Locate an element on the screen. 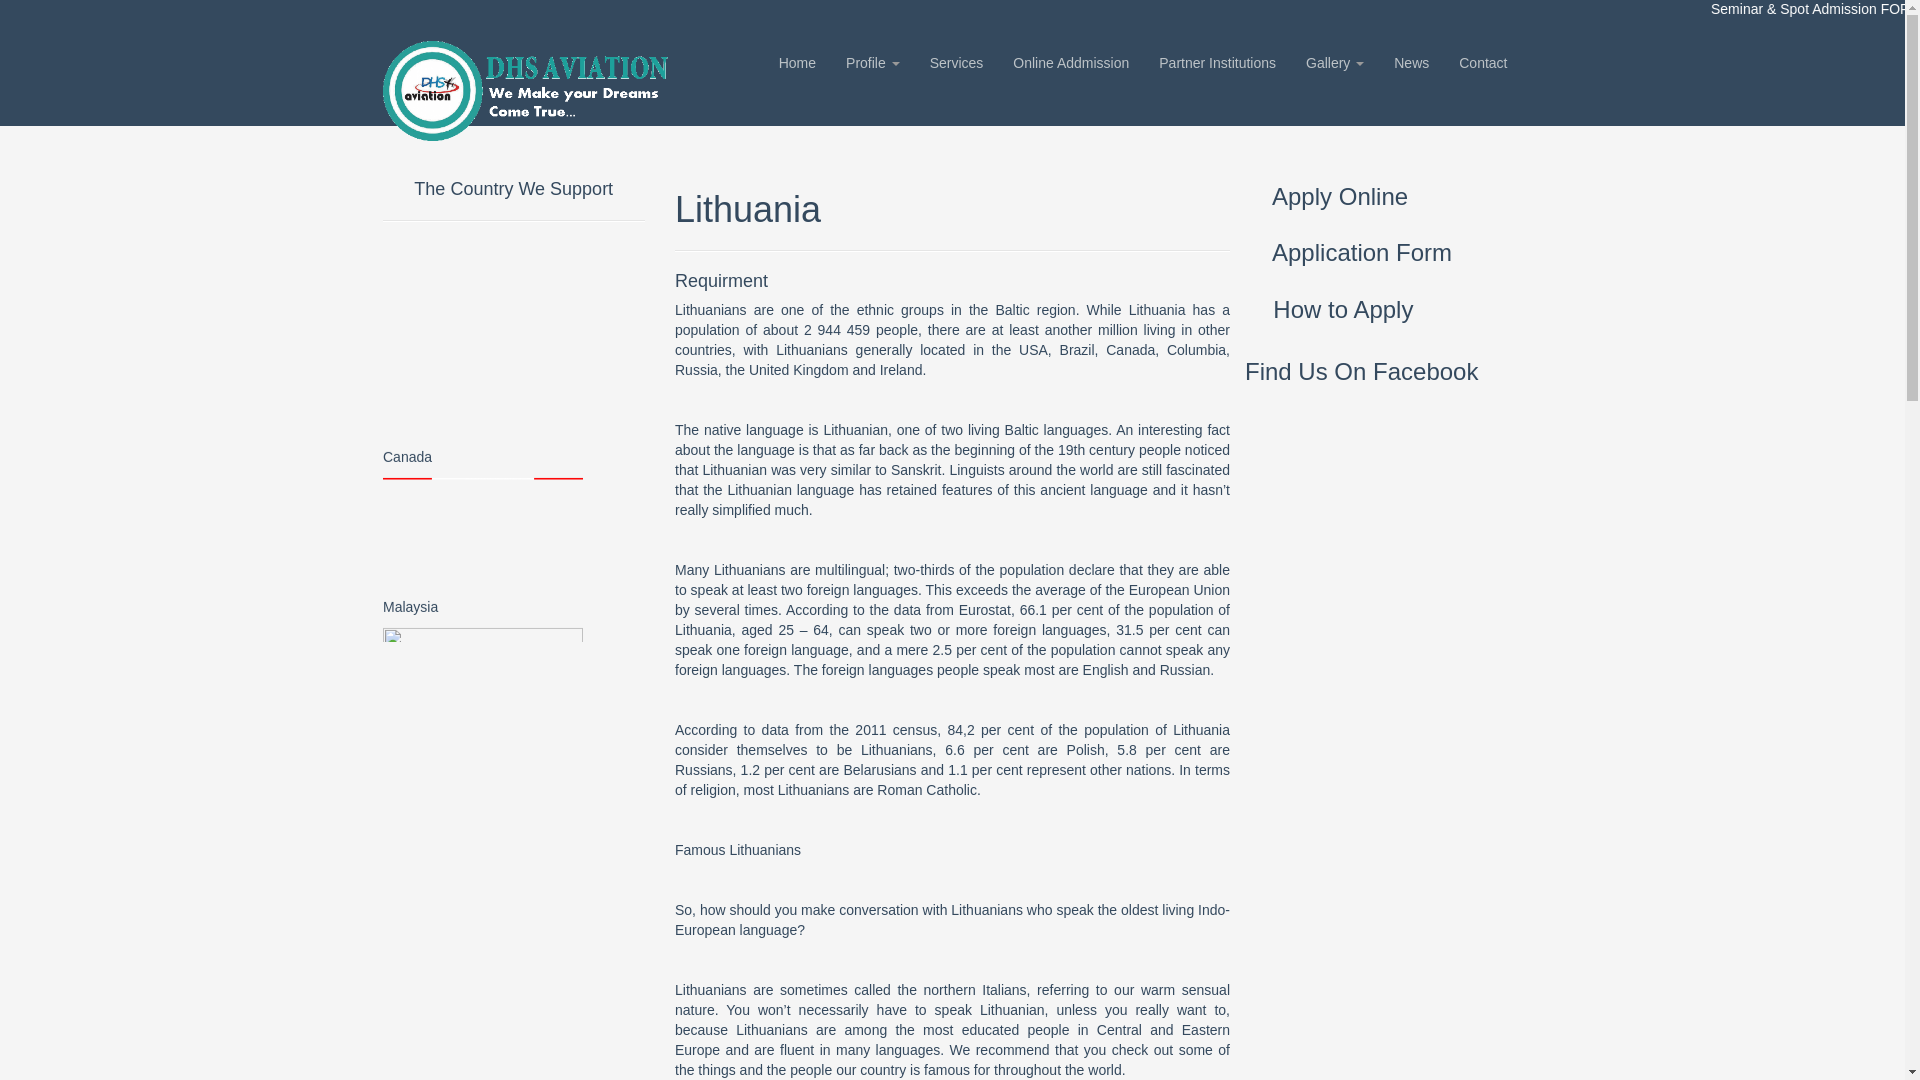 The image size is (1920, 1080). Contact is located at coordinates (1482, 62).